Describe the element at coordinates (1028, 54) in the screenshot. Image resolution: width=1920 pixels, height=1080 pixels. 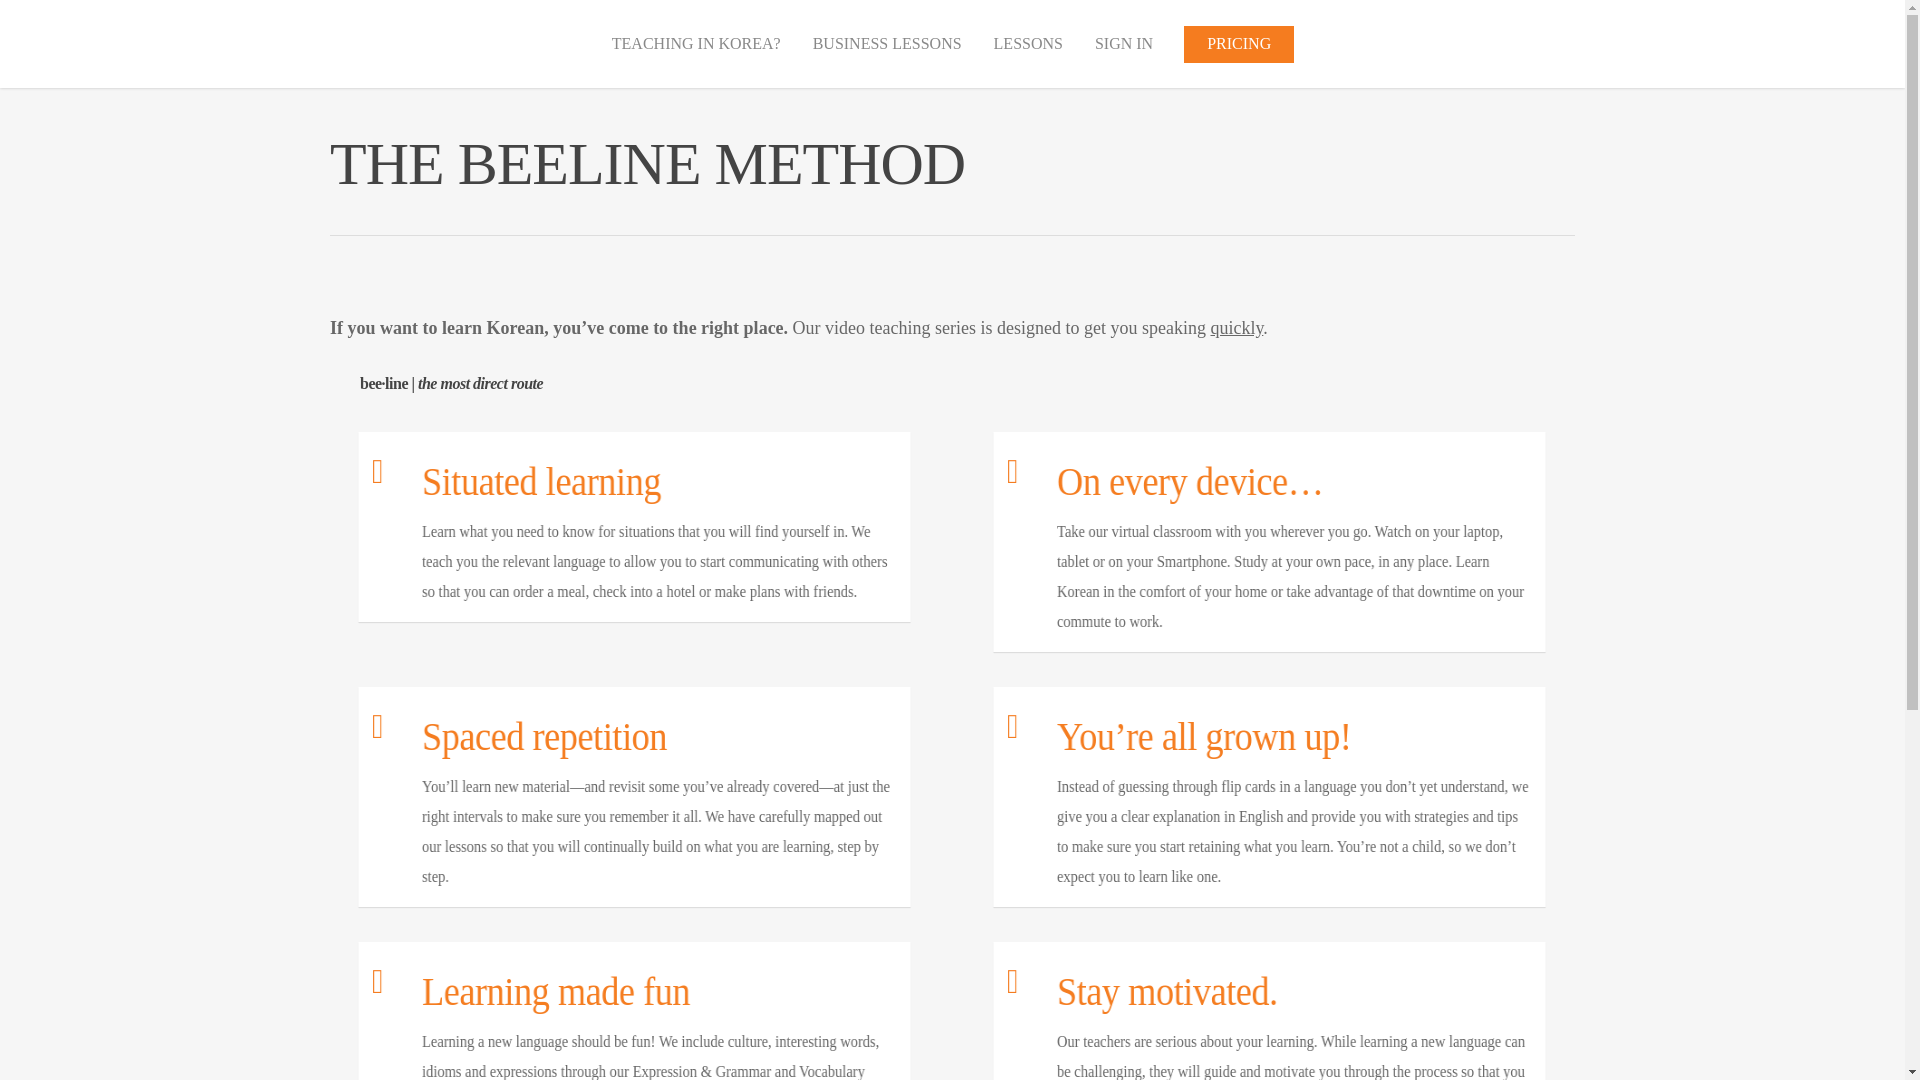
I see `LESSONS` at that location.